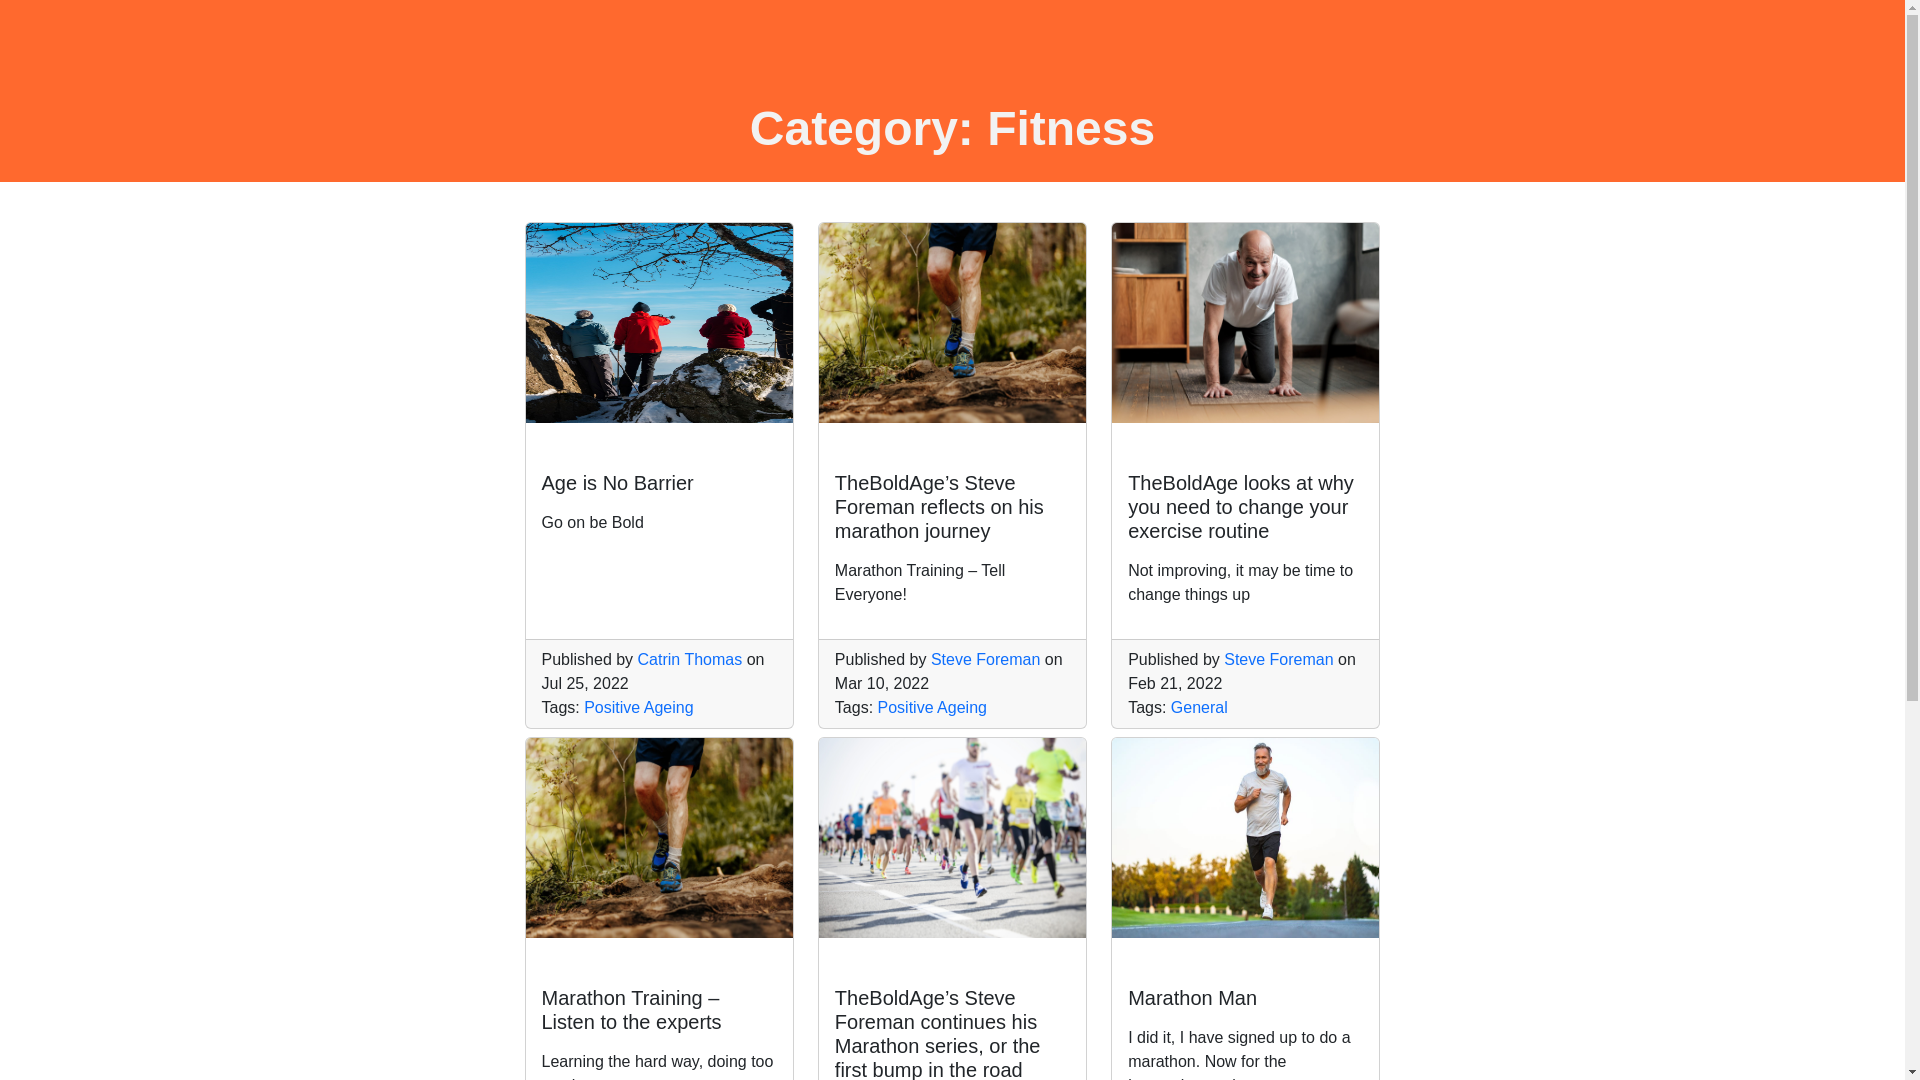 Image resolution: width=1920 pixels, height=1080 pixels. What do you see at coordinates (638, 707) in the screenshot?
I see `Positive Ageing` at bounding box center [638, 707].